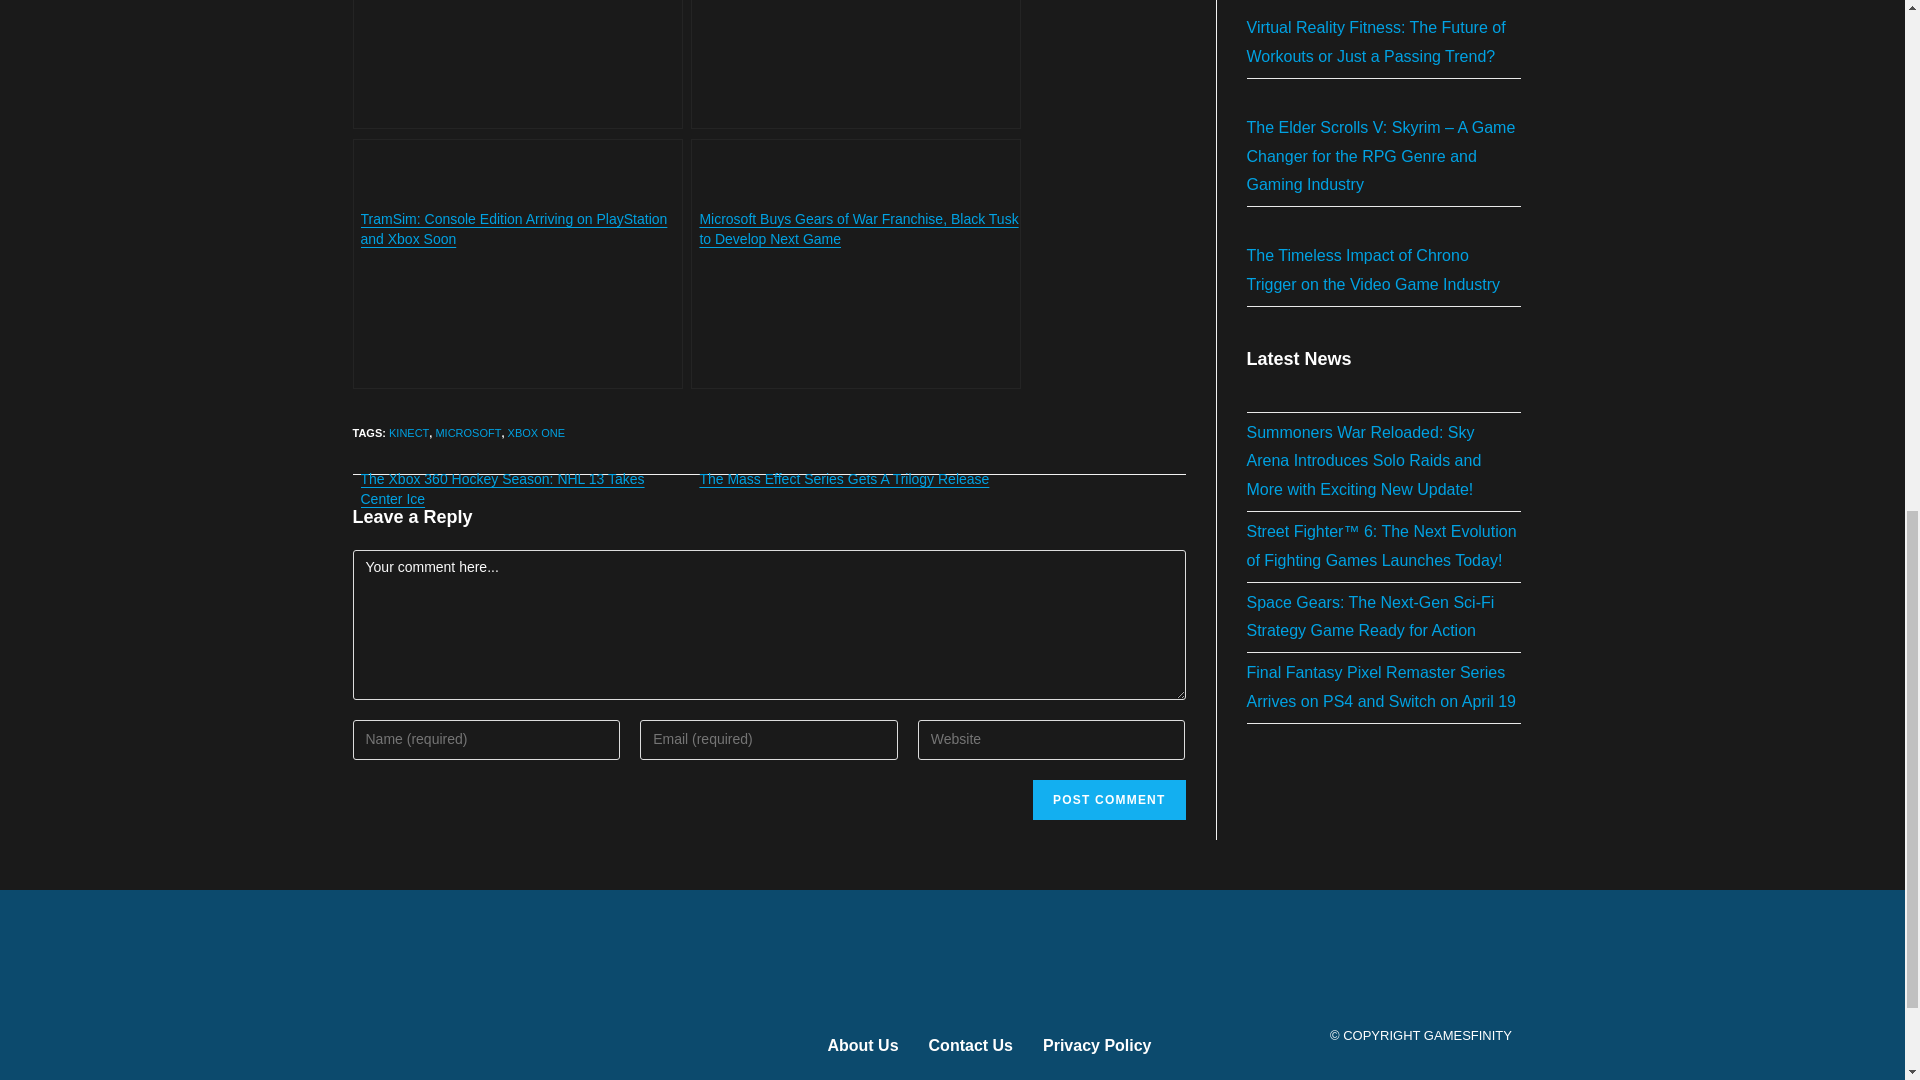 The height and width of the screenshot is (1080, 1920). I want to click on XBOX ONE, so click(536, 432).